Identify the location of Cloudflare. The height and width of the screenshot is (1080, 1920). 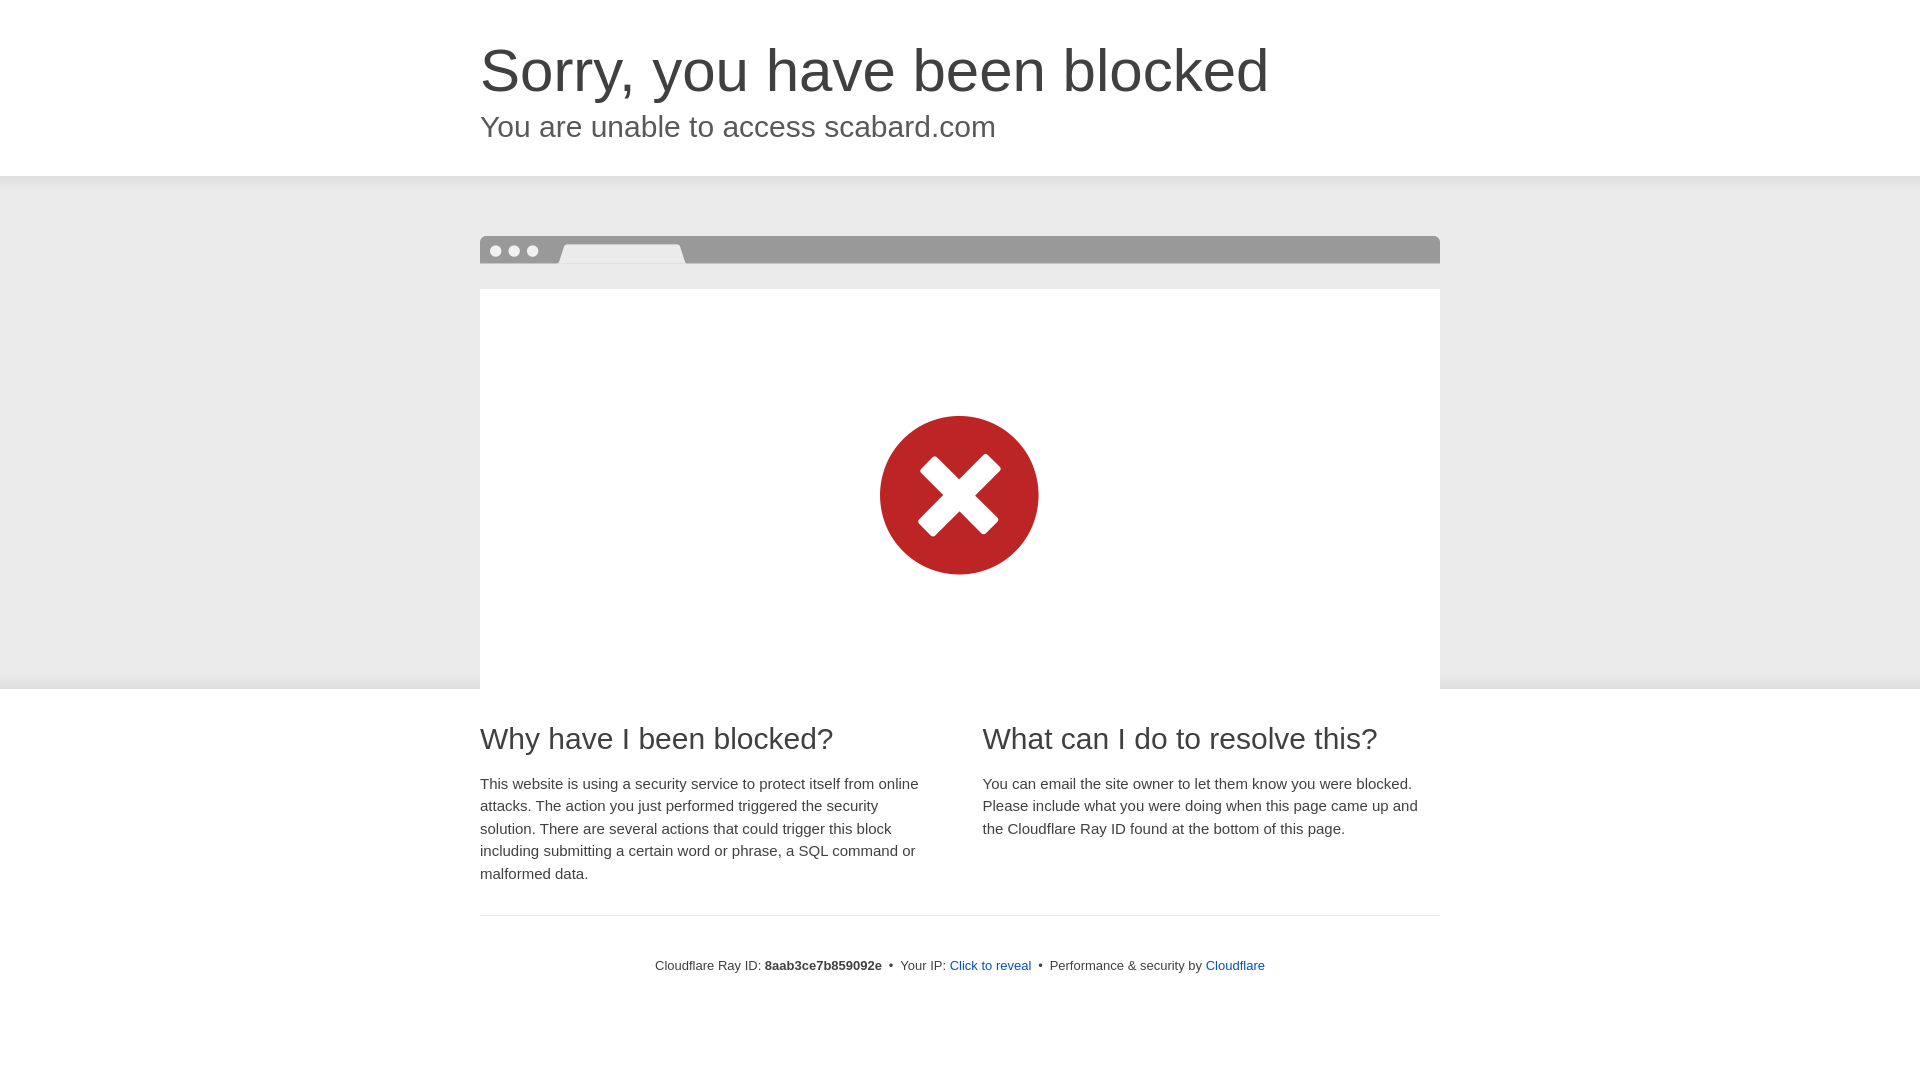
(1235, 965).